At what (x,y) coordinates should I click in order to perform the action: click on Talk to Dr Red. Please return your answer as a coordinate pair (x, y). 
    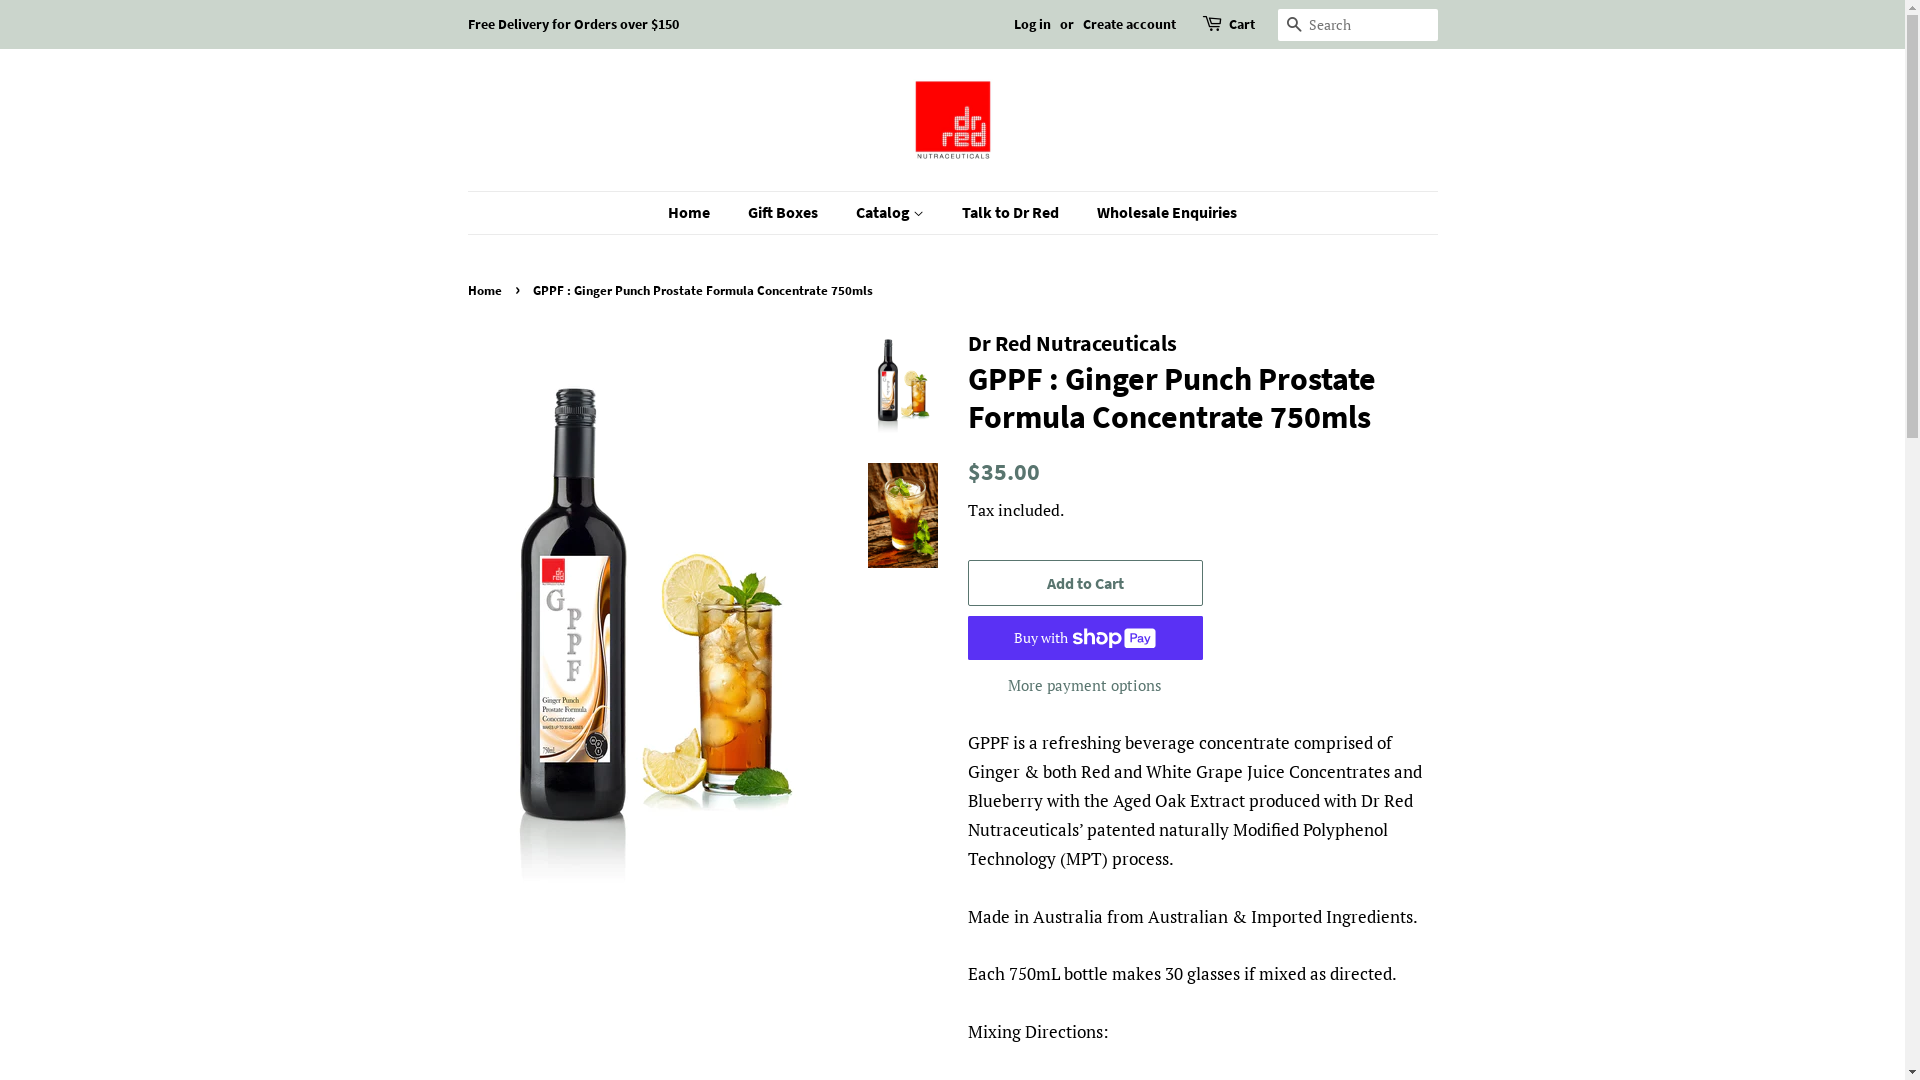
    Looking at the image, I should click on (1013, 212).